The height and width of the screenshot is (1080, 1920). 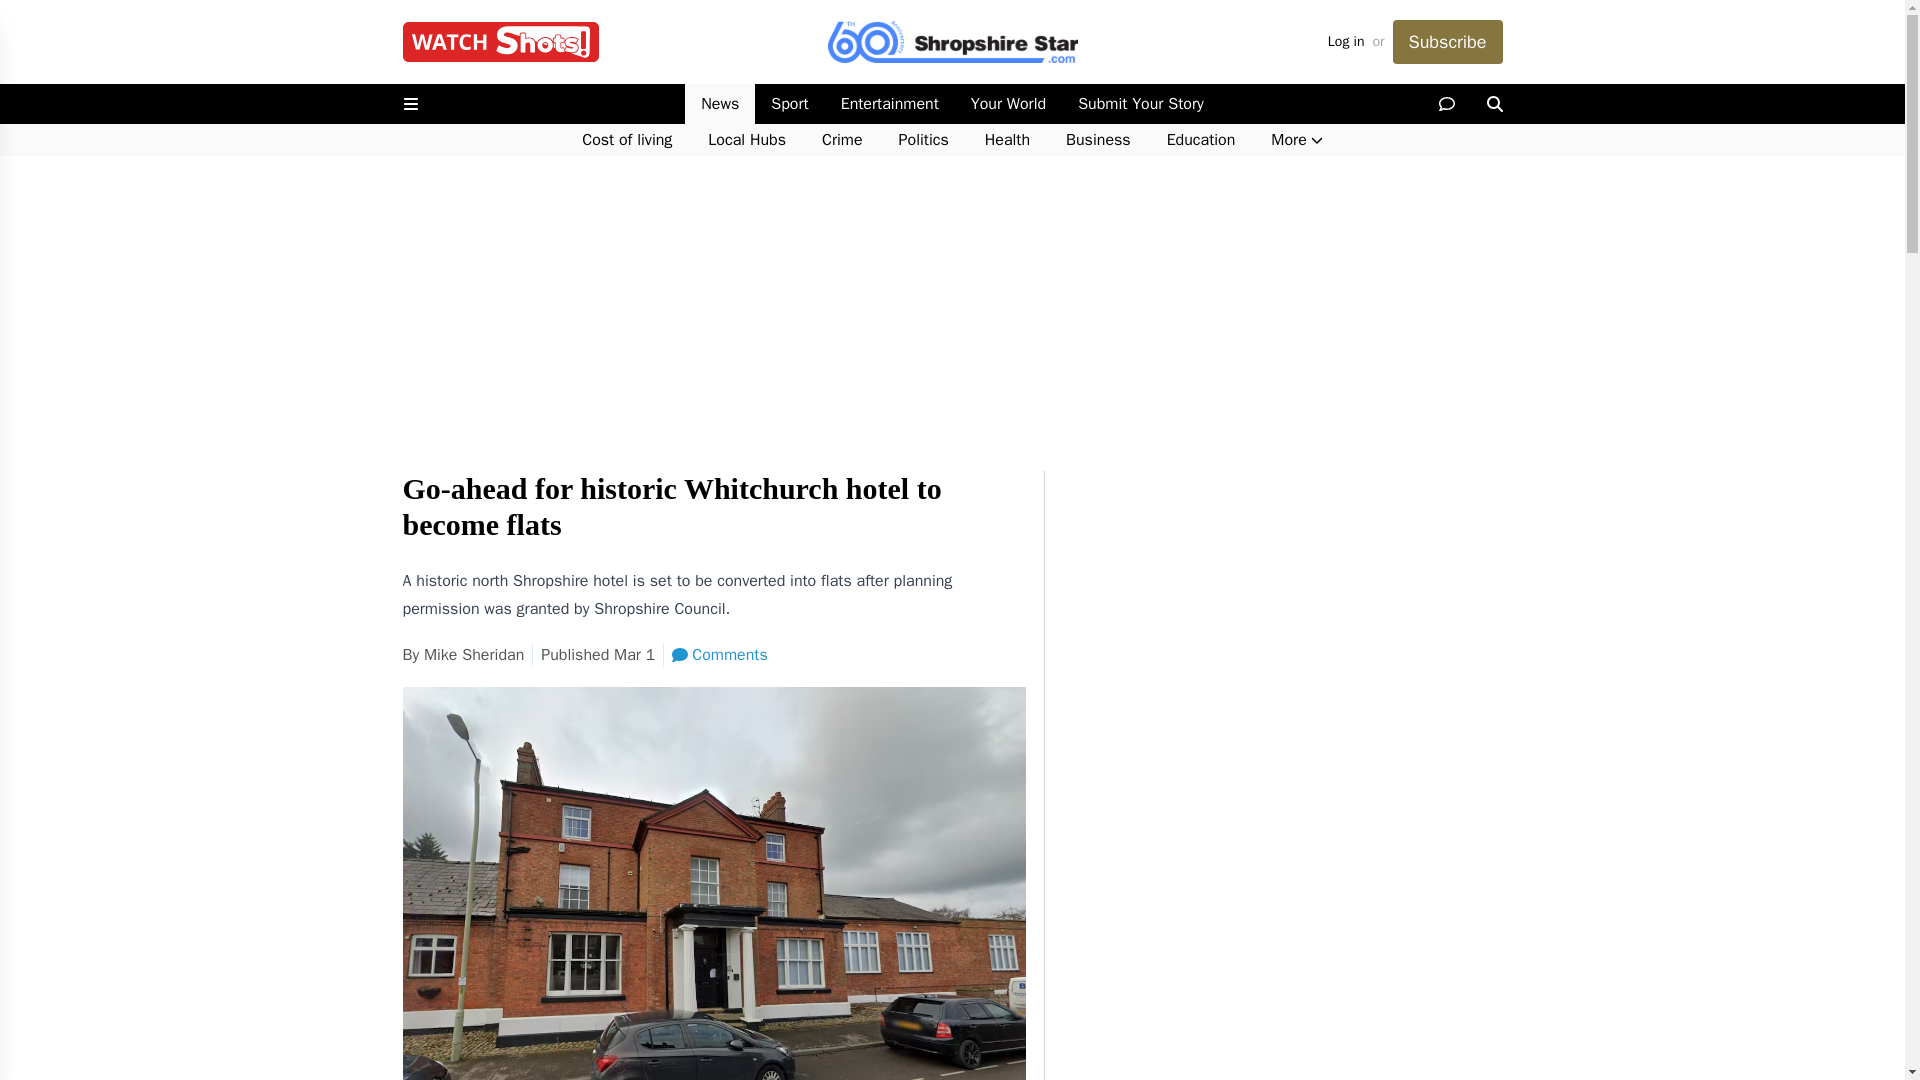 I want to click on Local Hubs, so click(x=746, y=140).